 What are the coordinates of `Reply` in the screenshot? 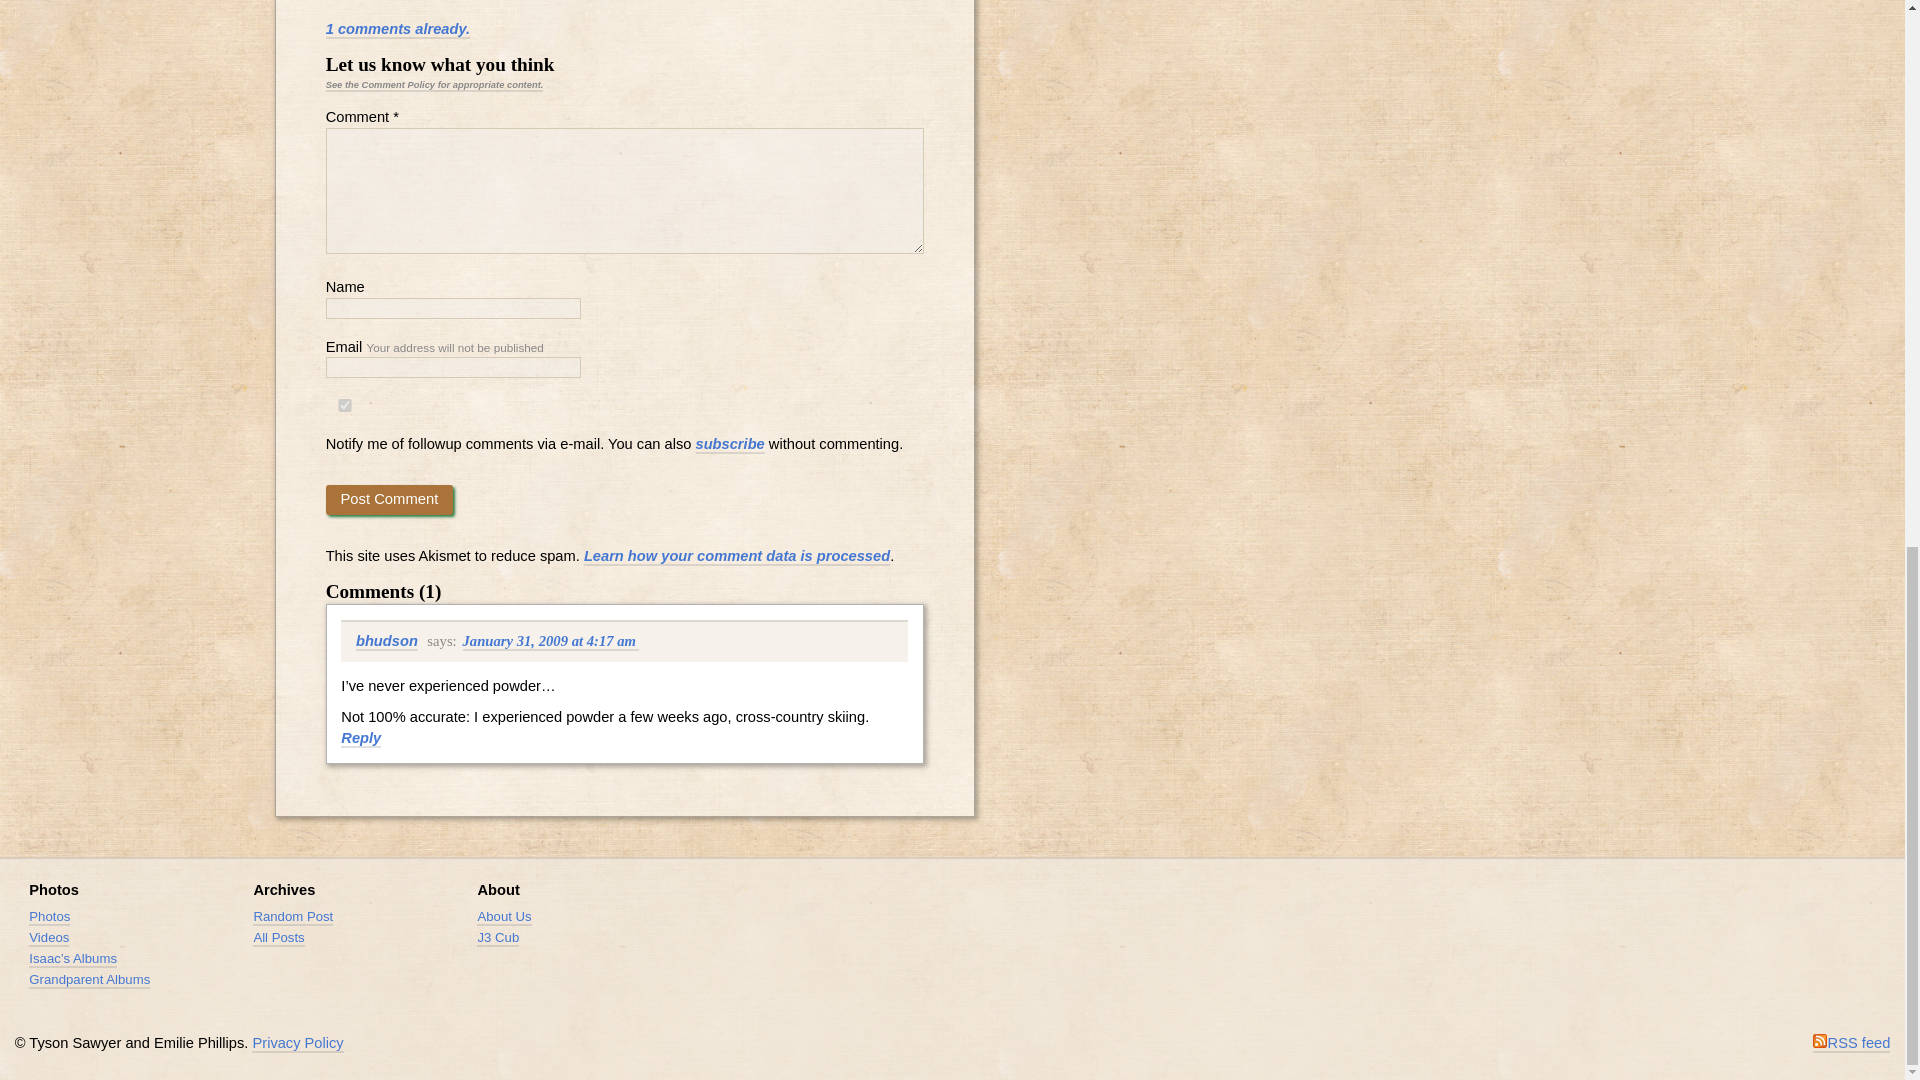 It's located at (360, 739).